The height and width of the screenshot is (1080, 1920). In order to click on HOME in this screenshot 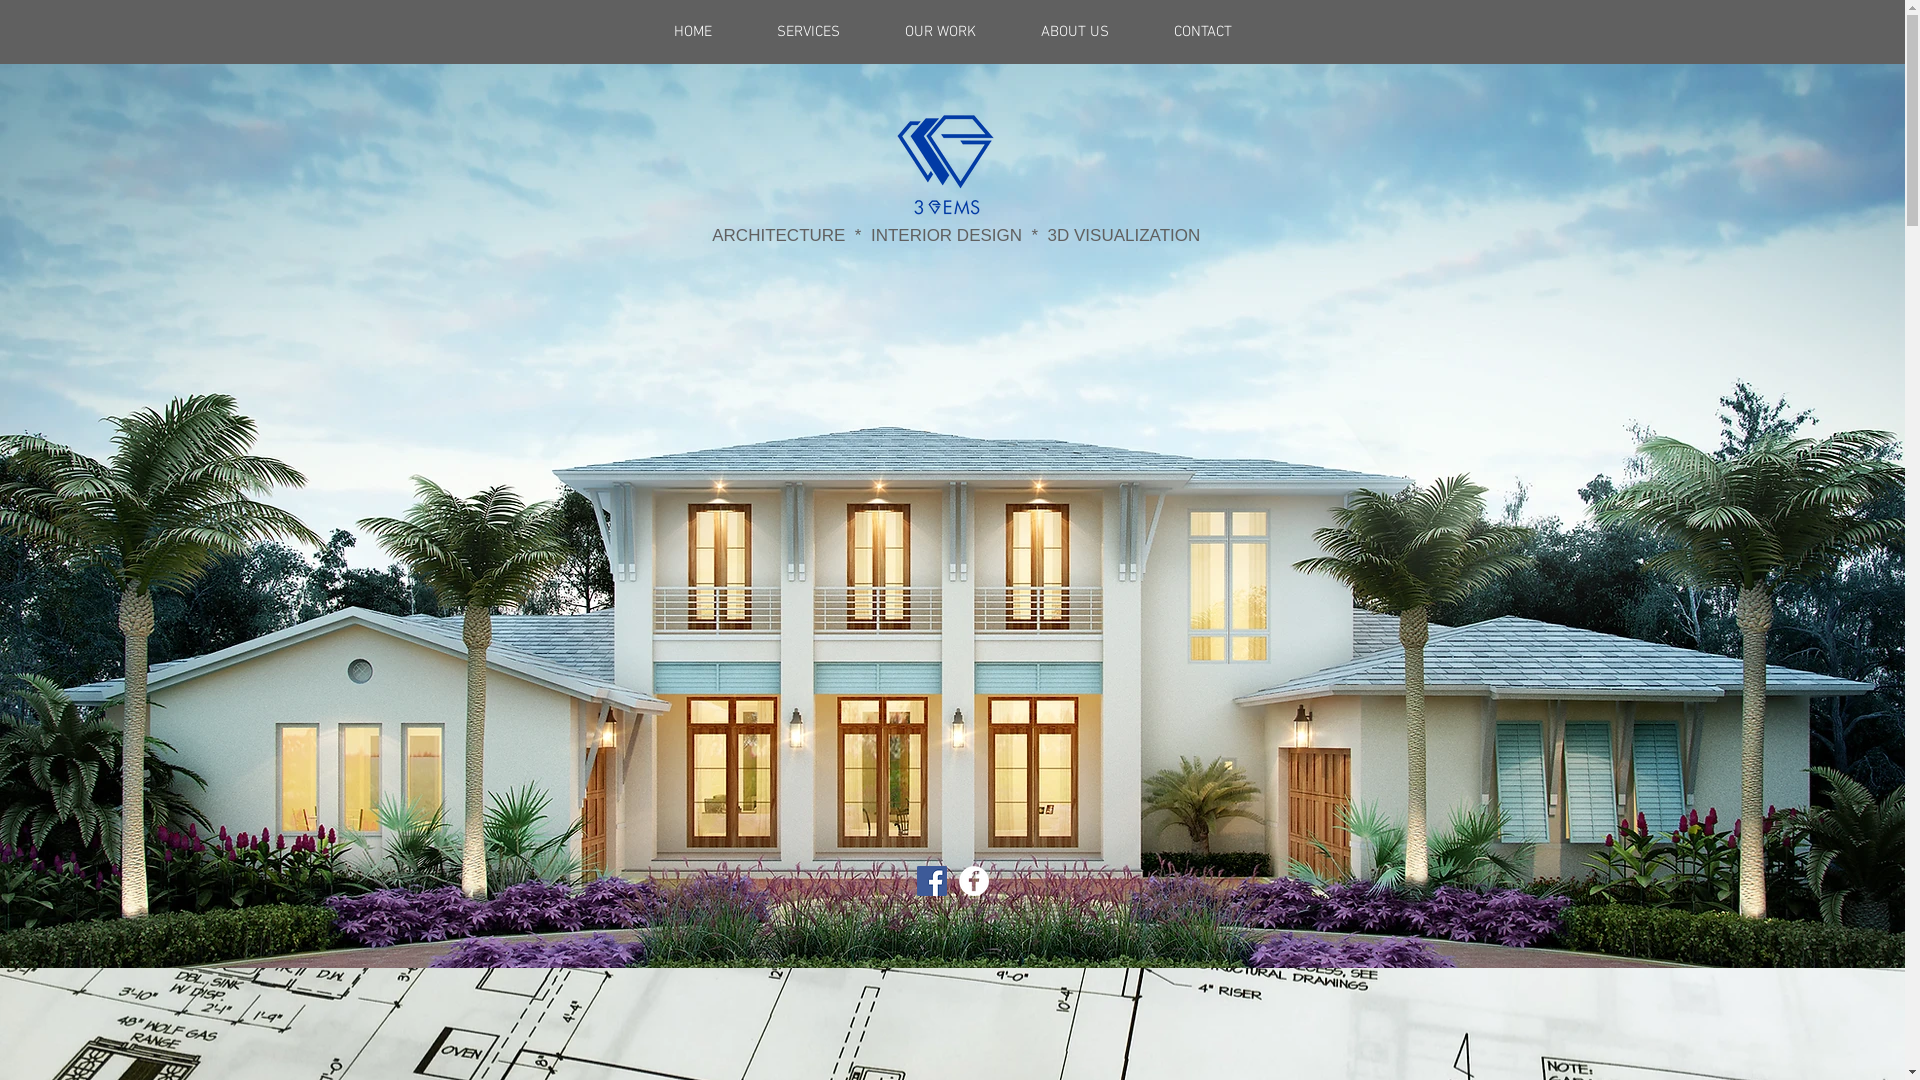, I will do `click(694, 32)`.